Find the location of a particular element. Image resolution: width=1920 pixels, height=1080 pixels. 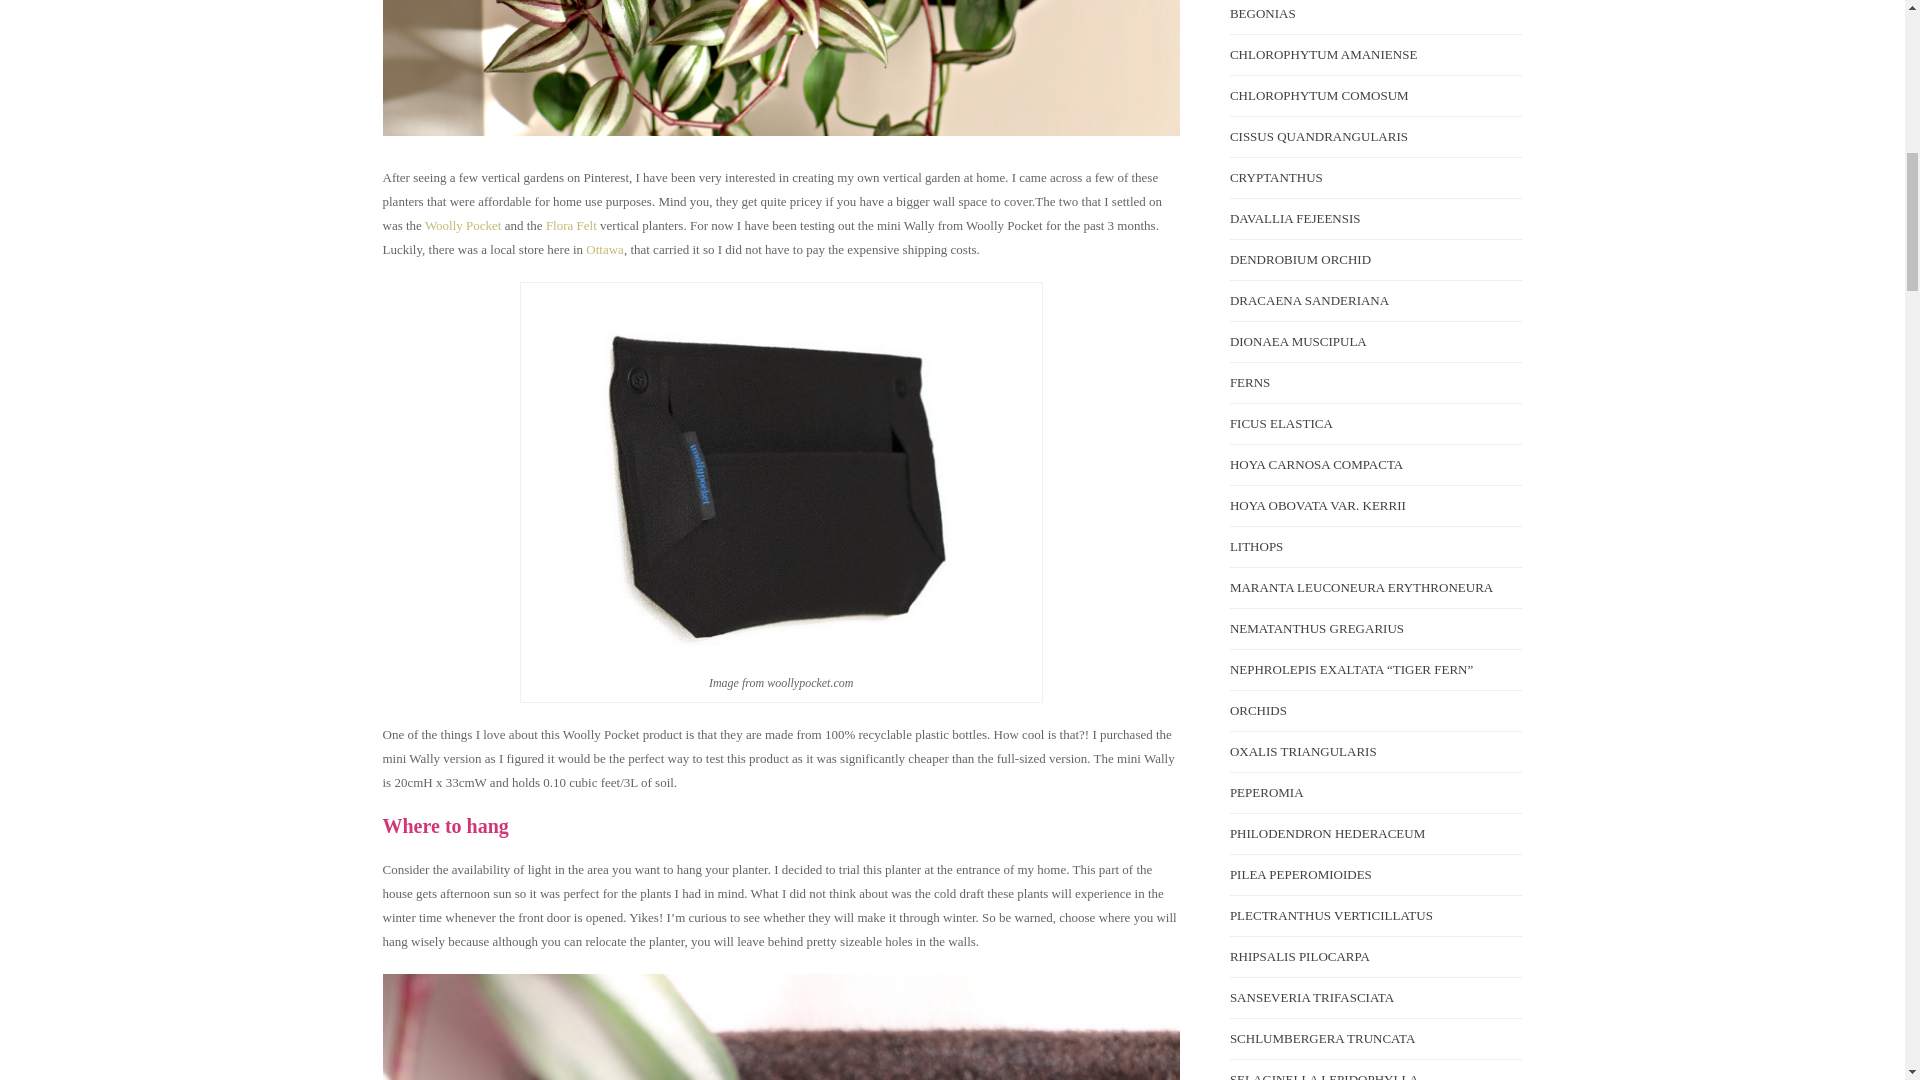

Ottawa is located at coordinates (604, 249).